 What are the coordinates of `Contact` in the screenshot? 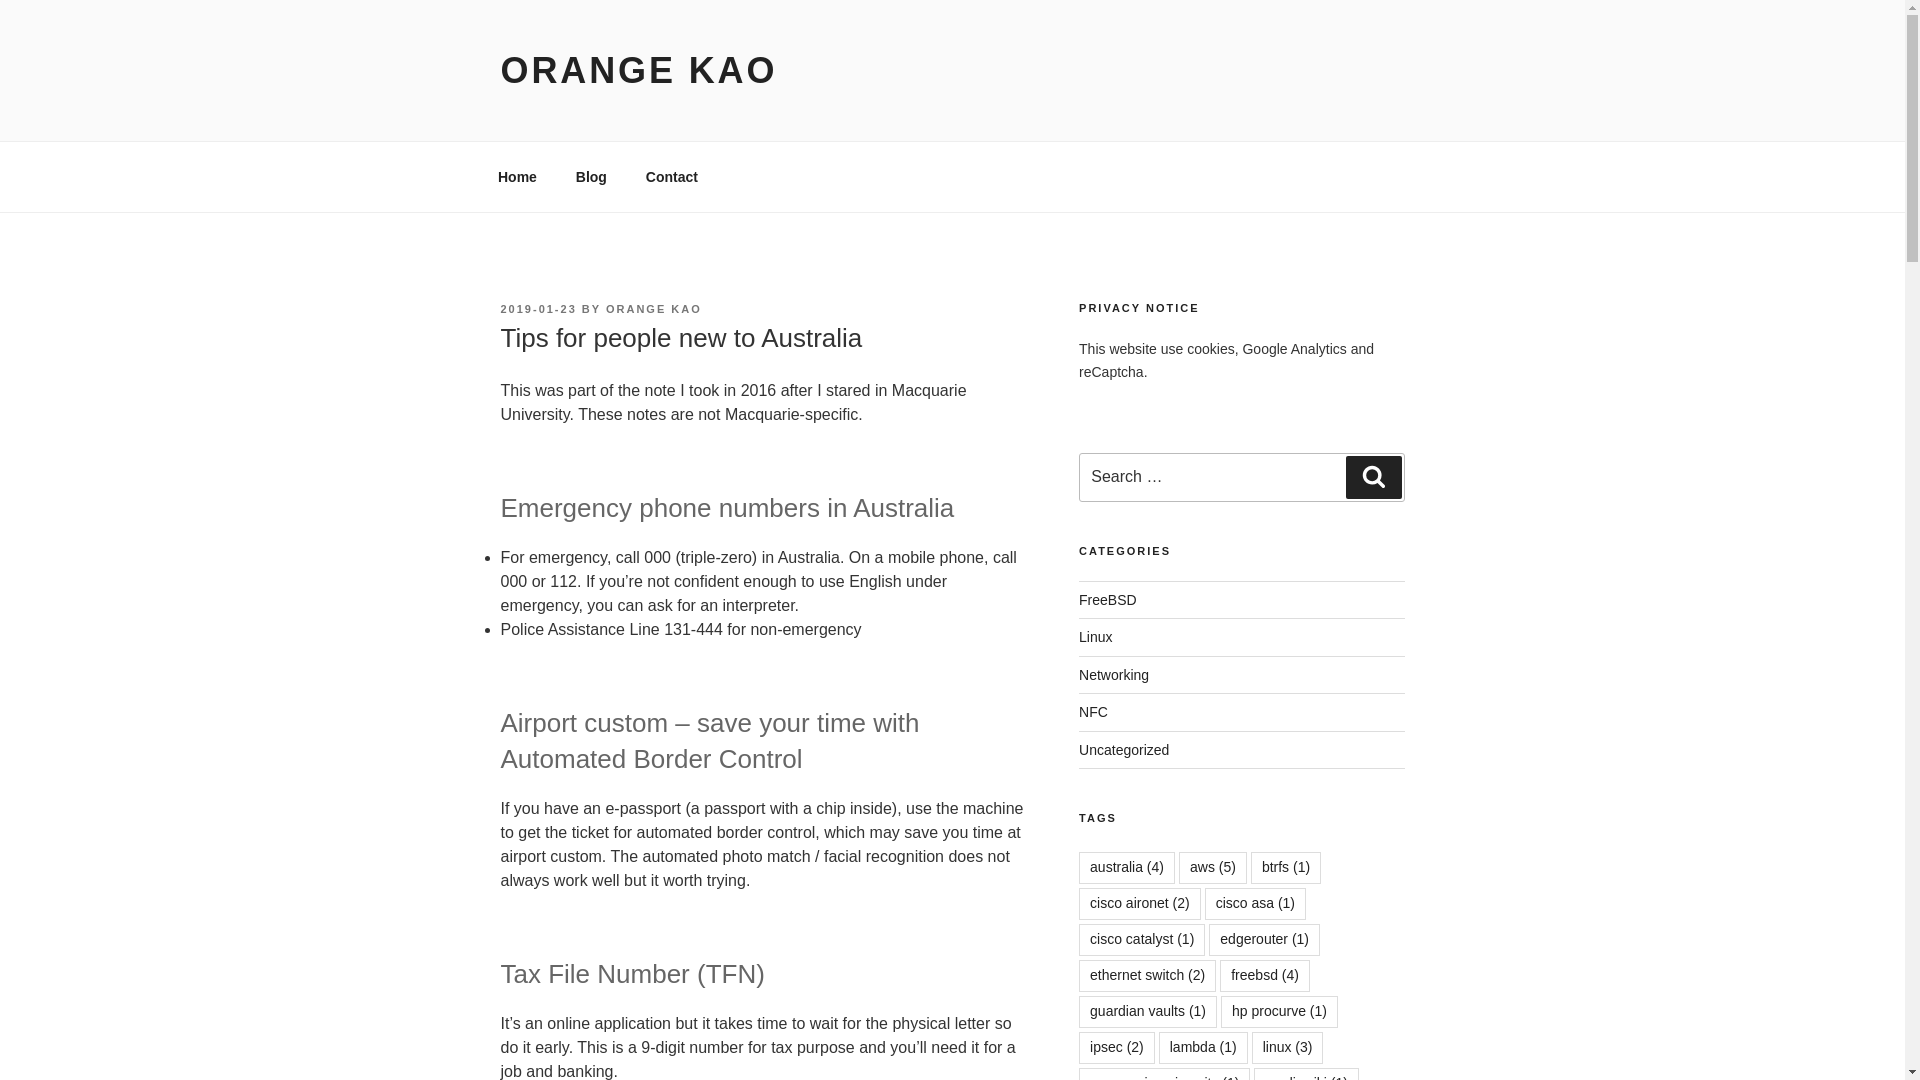 It's located at (670, 176).